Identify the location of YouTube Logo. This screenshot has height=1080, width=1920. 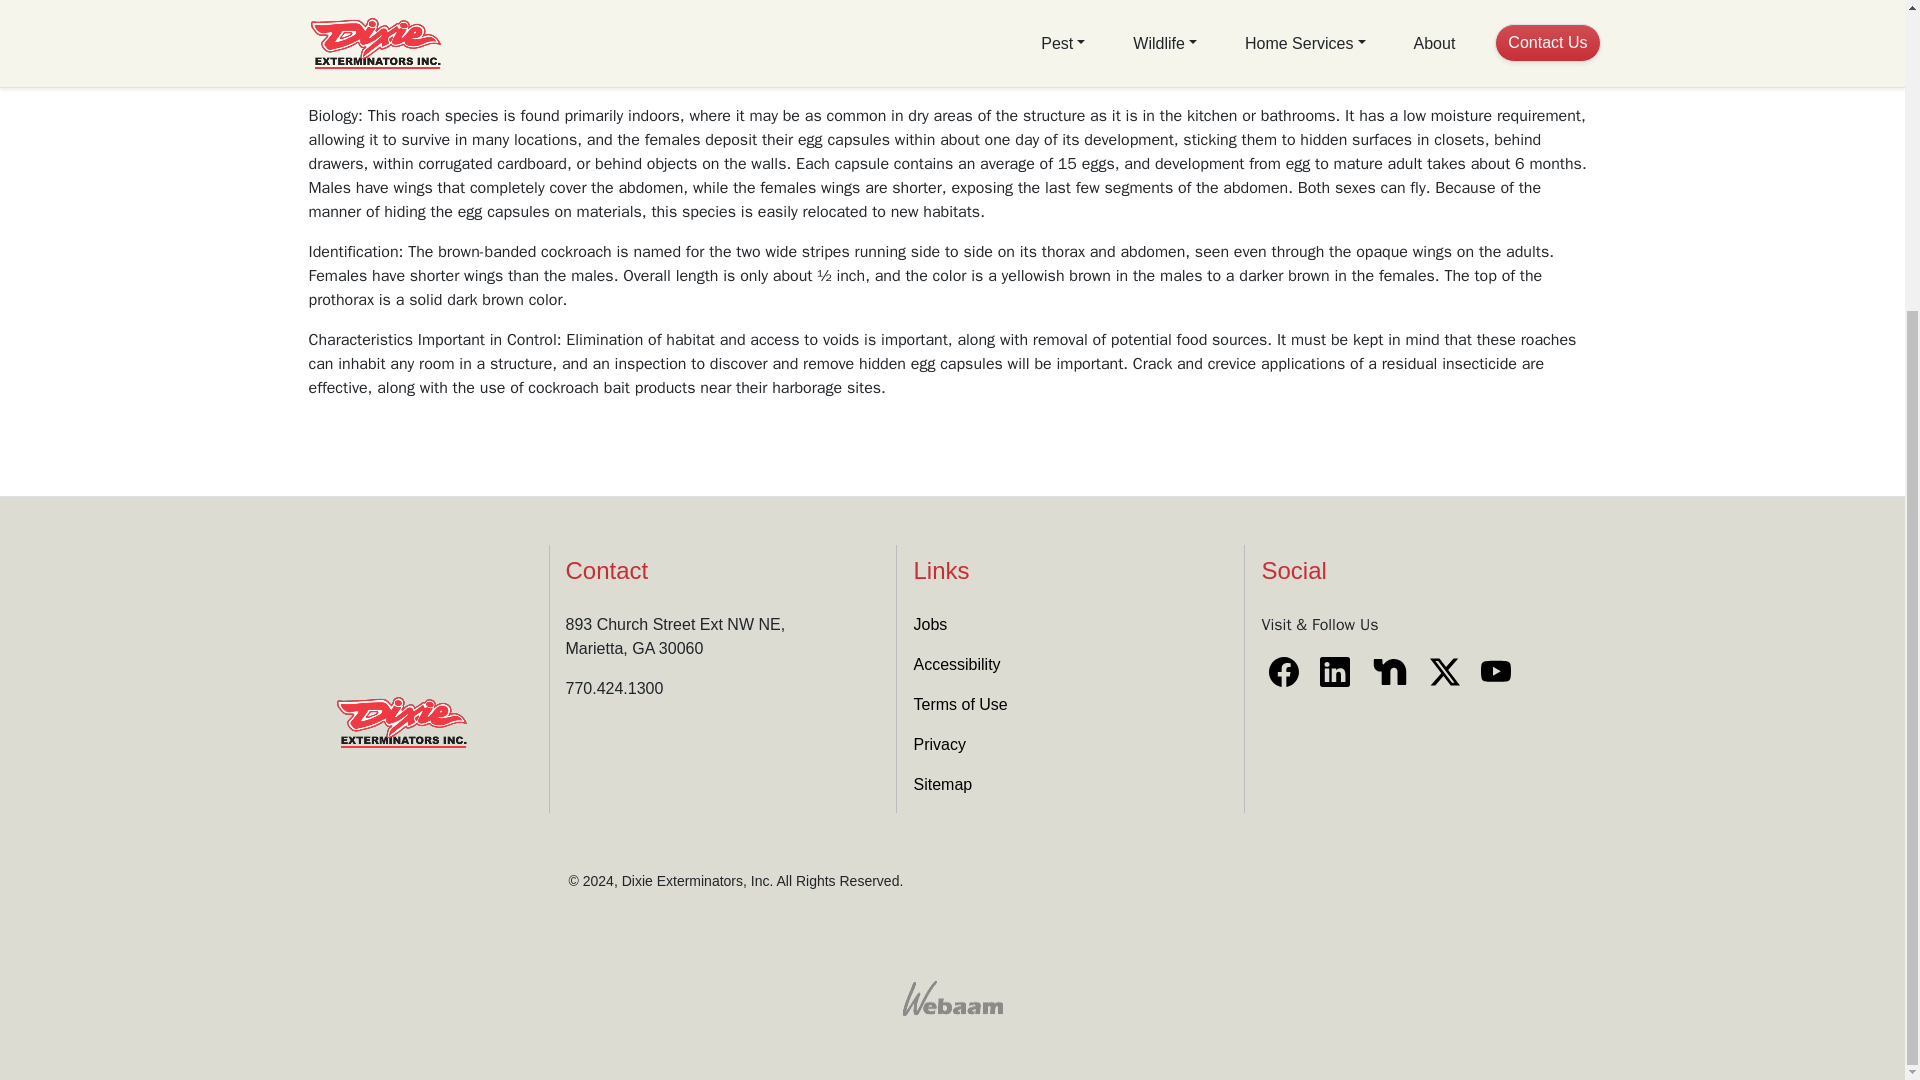
(1496, 671).